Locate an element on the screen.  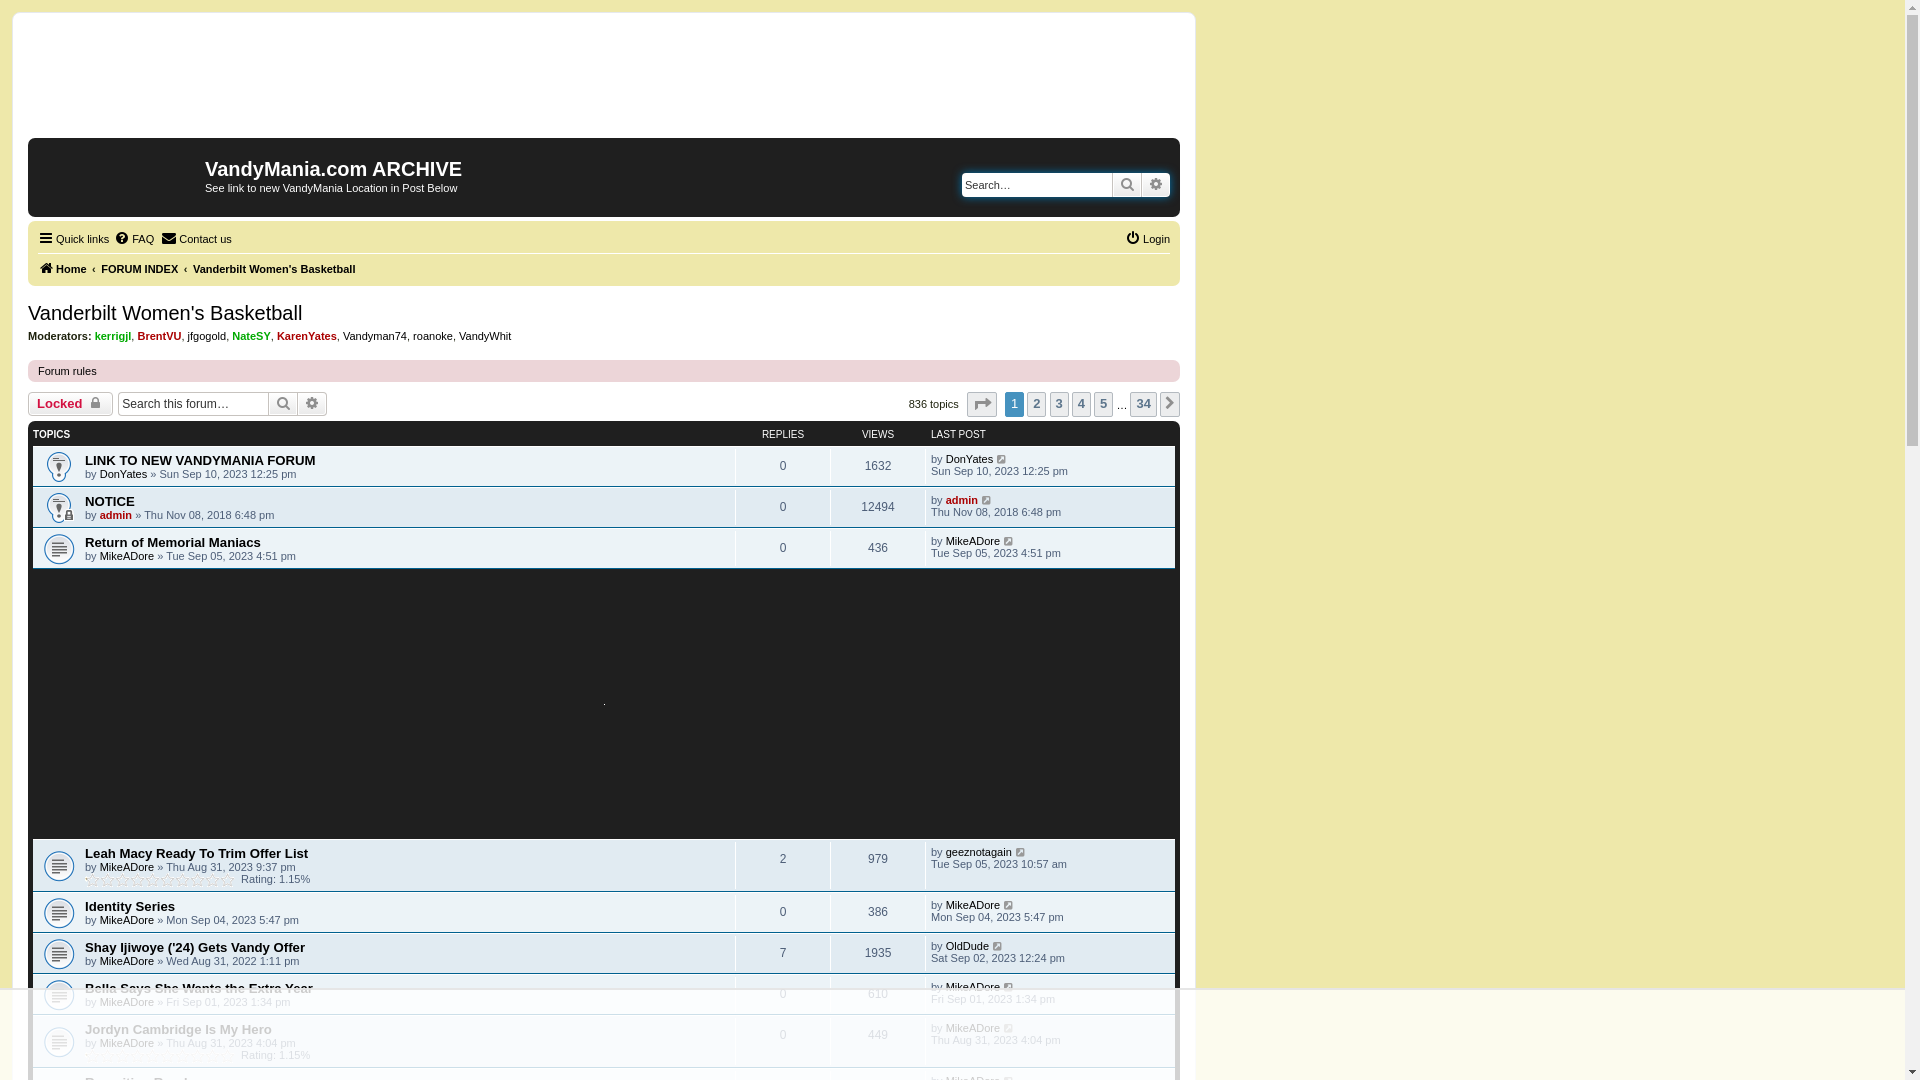
Next is located at coordinates (1170, 404).